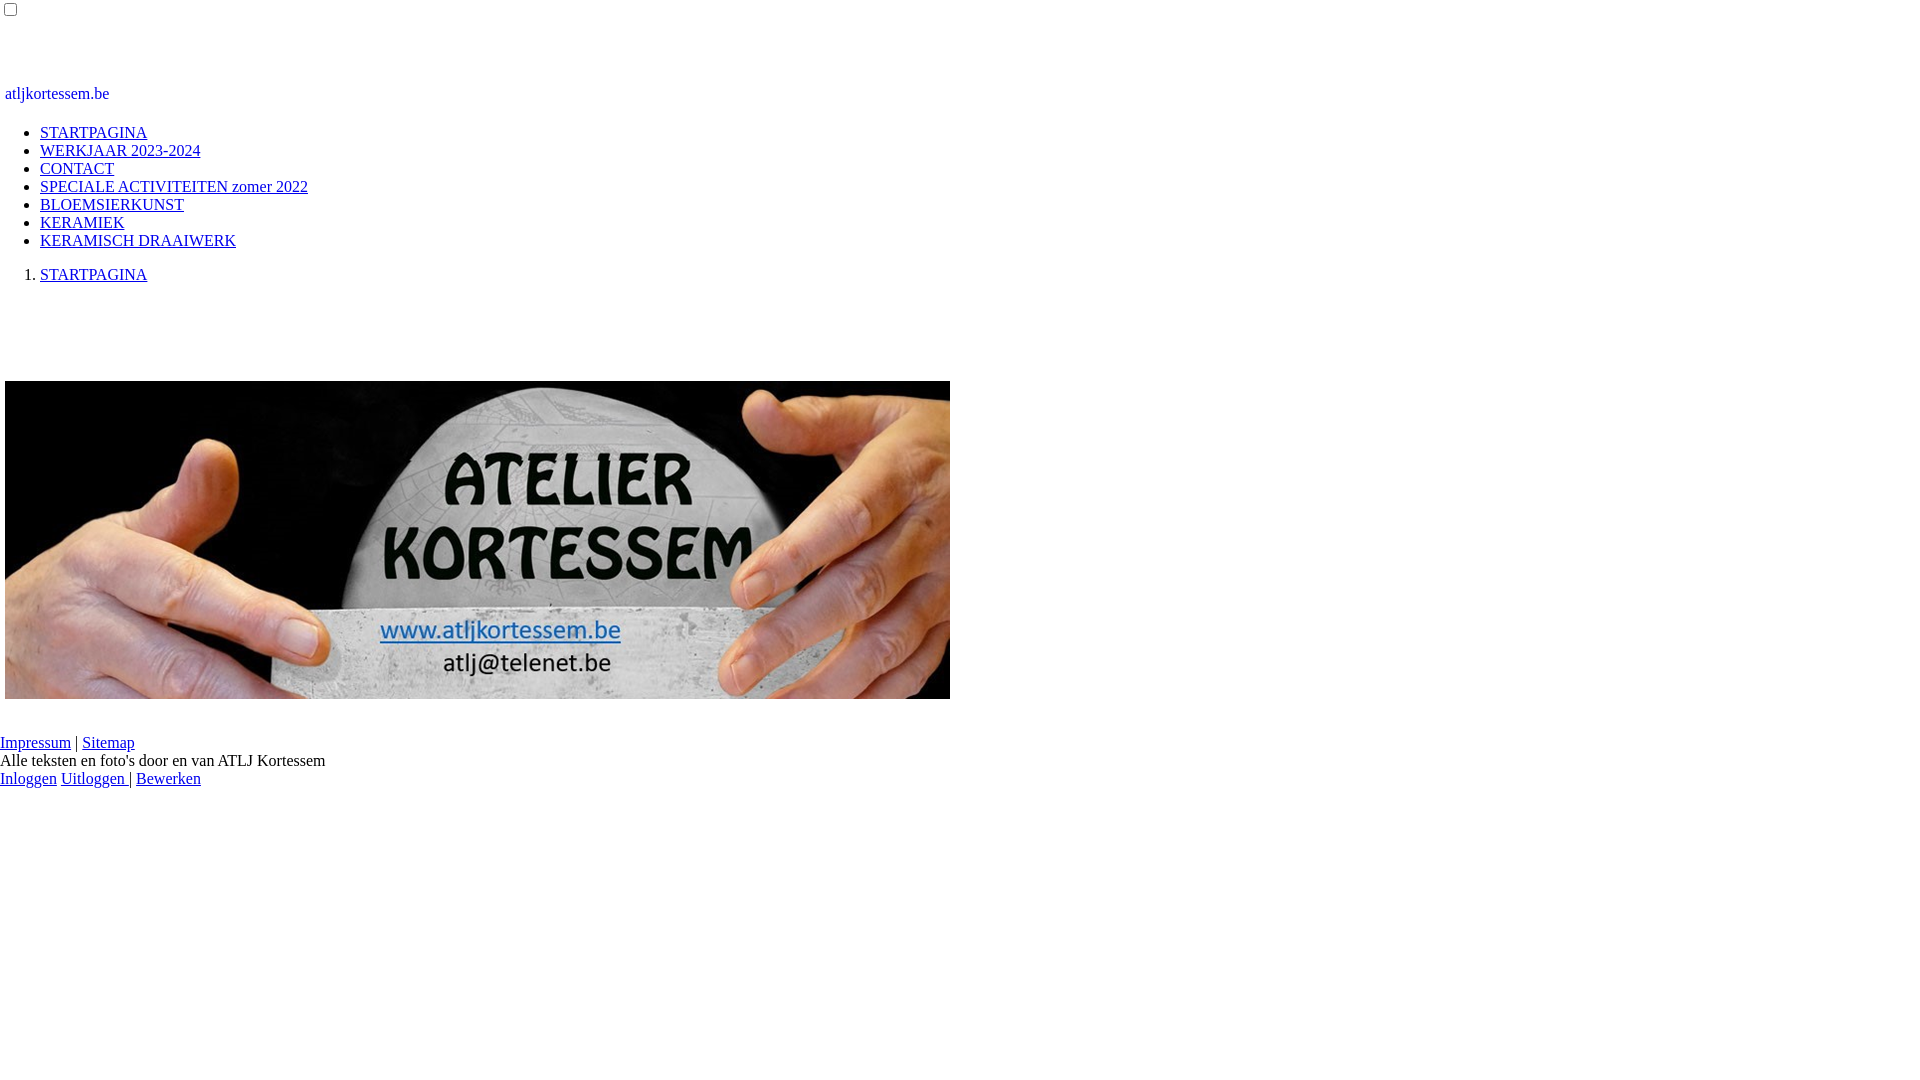  Describe the element at coordinates (120, 150) in the screenshot. I see `WERKJAAR 2023-2024` at that location.